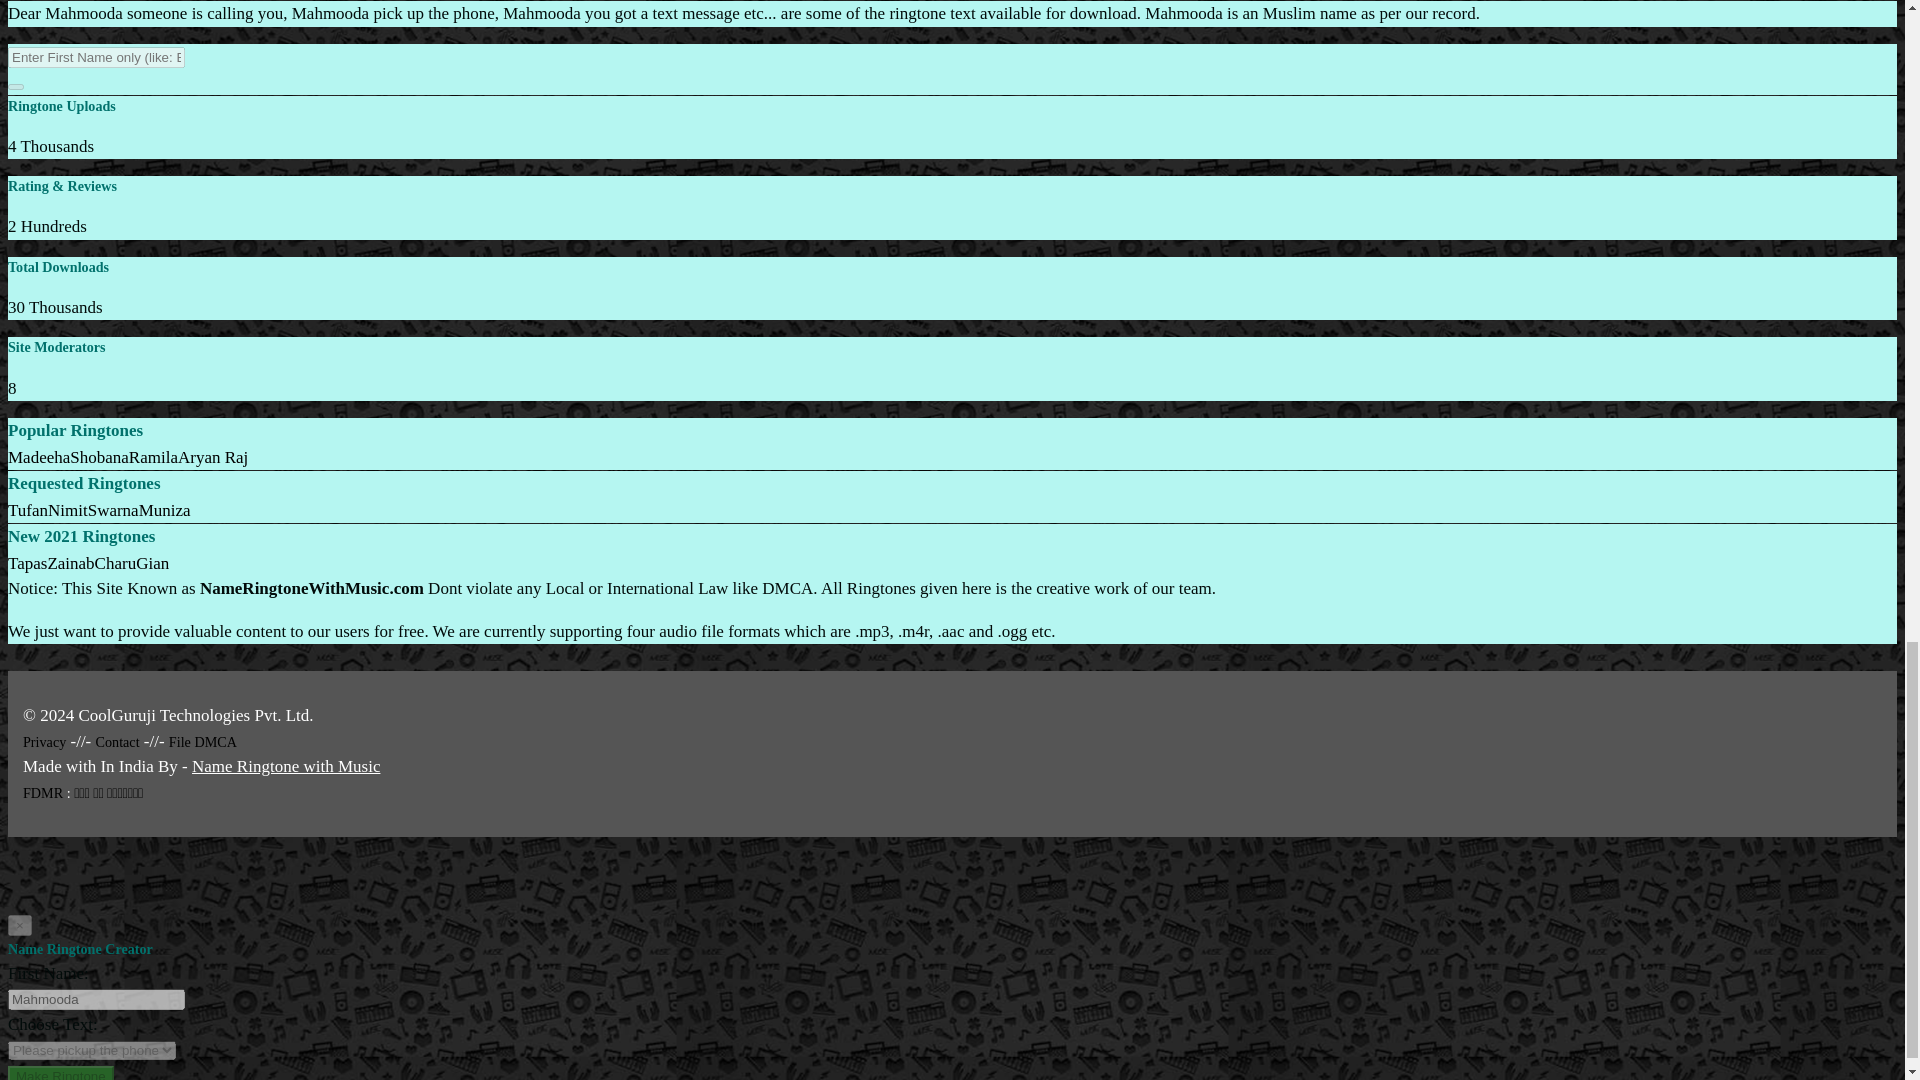 This screenshot has width=1920, height=1080. I want to click on tapas name ringtone with music, so click(26, 564).